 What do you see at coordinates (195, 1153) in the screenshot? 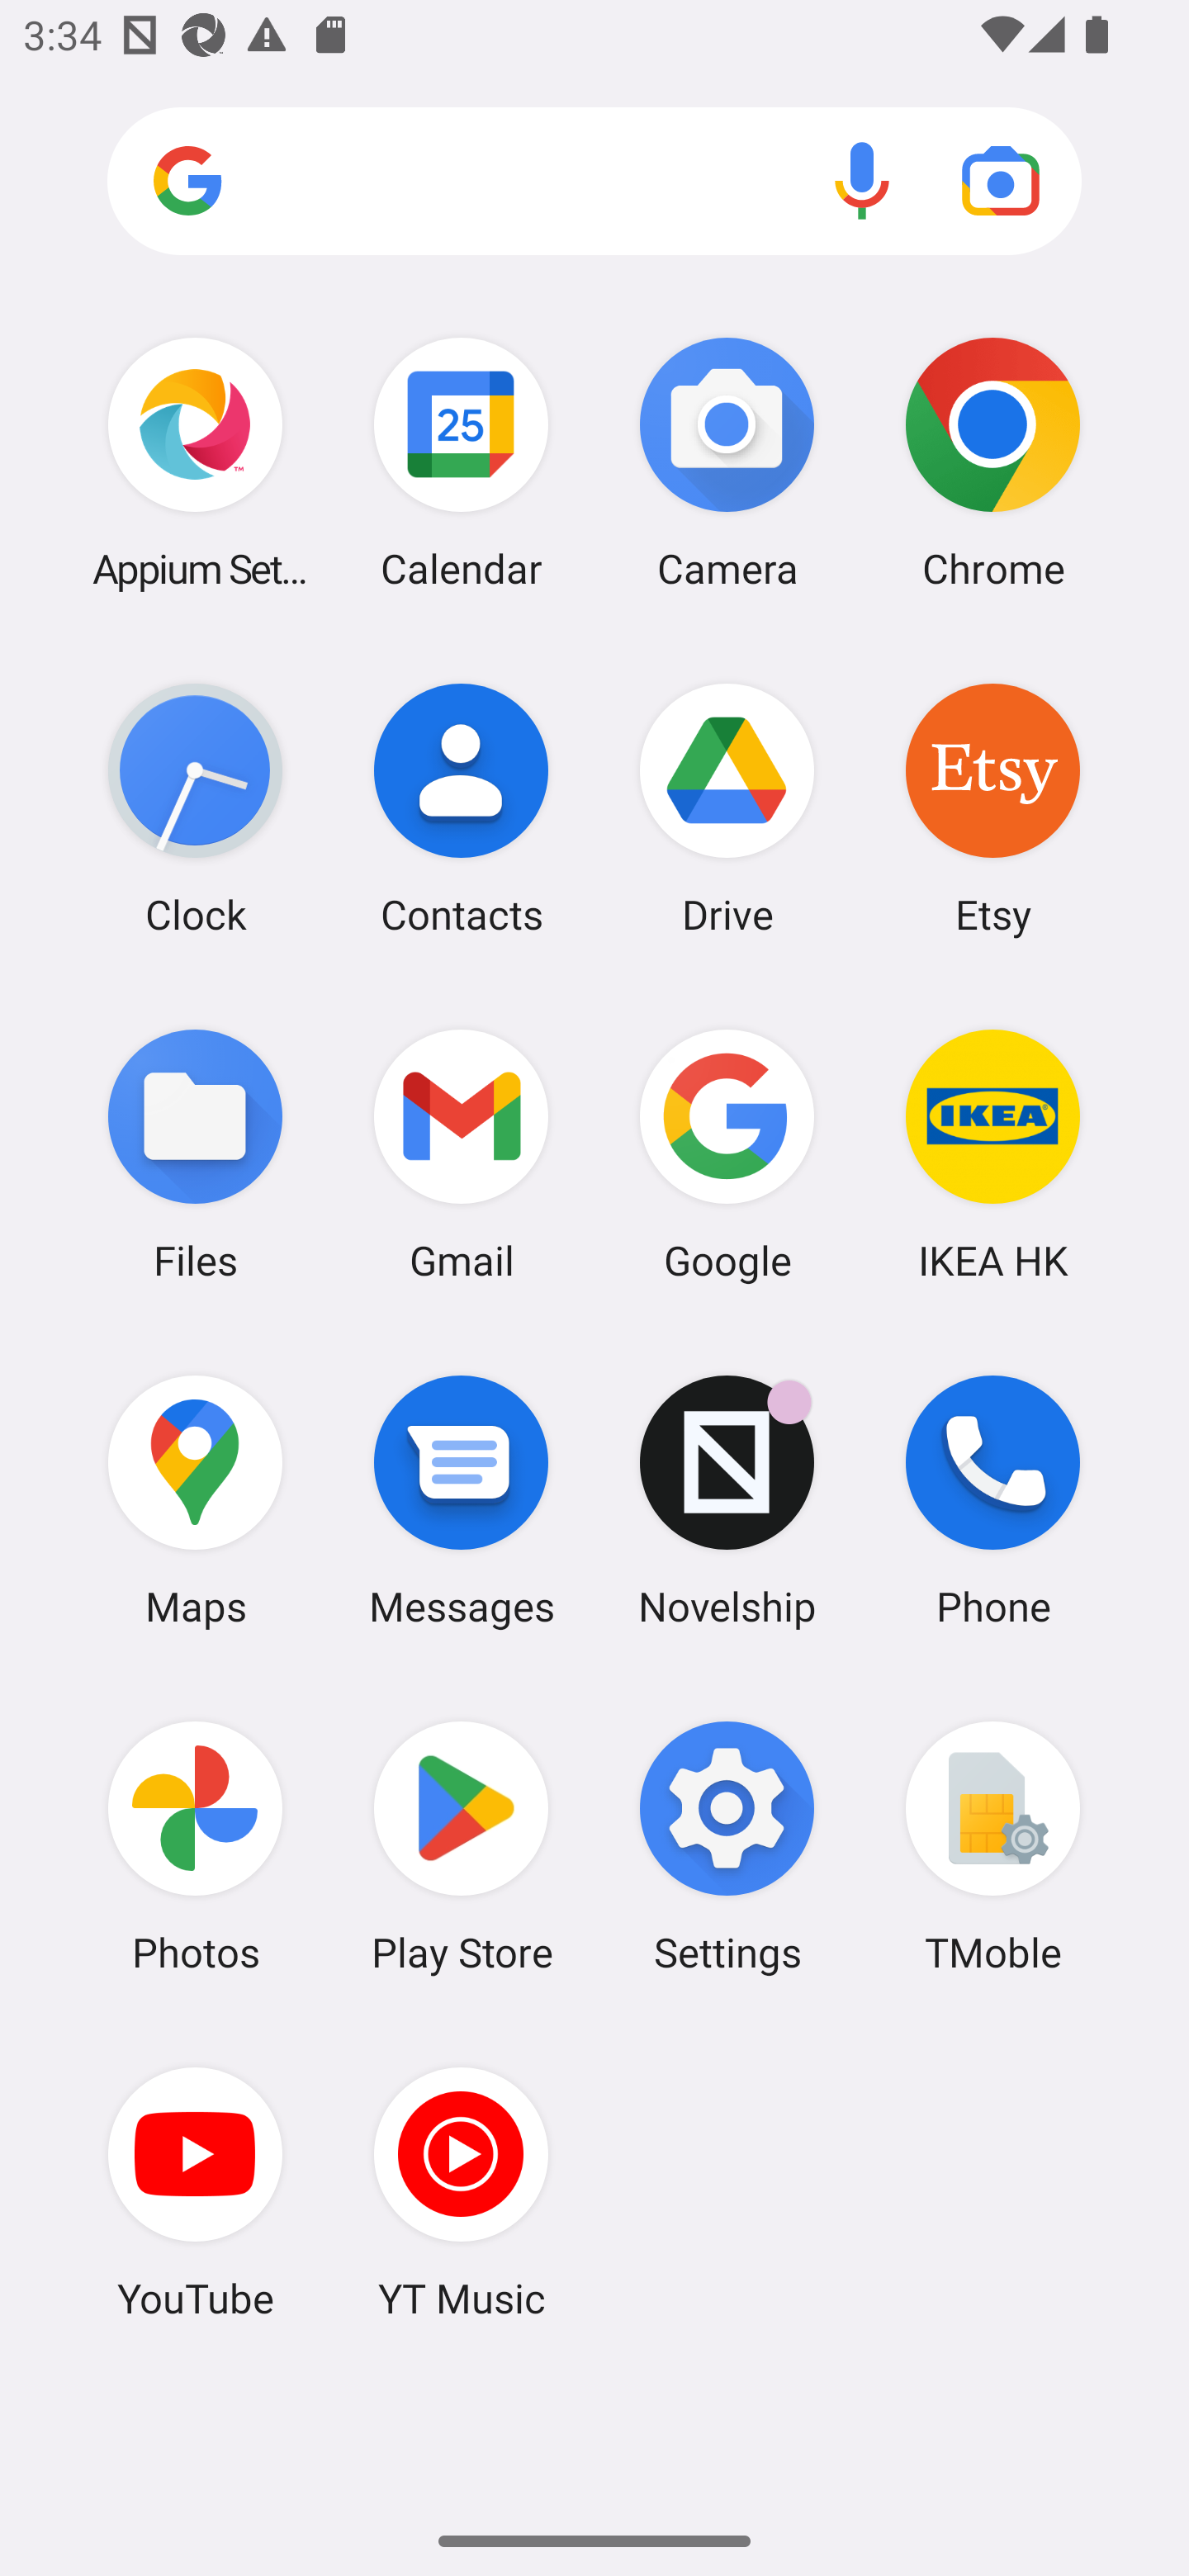
I see `Files` at bounding box center [195, 1153].